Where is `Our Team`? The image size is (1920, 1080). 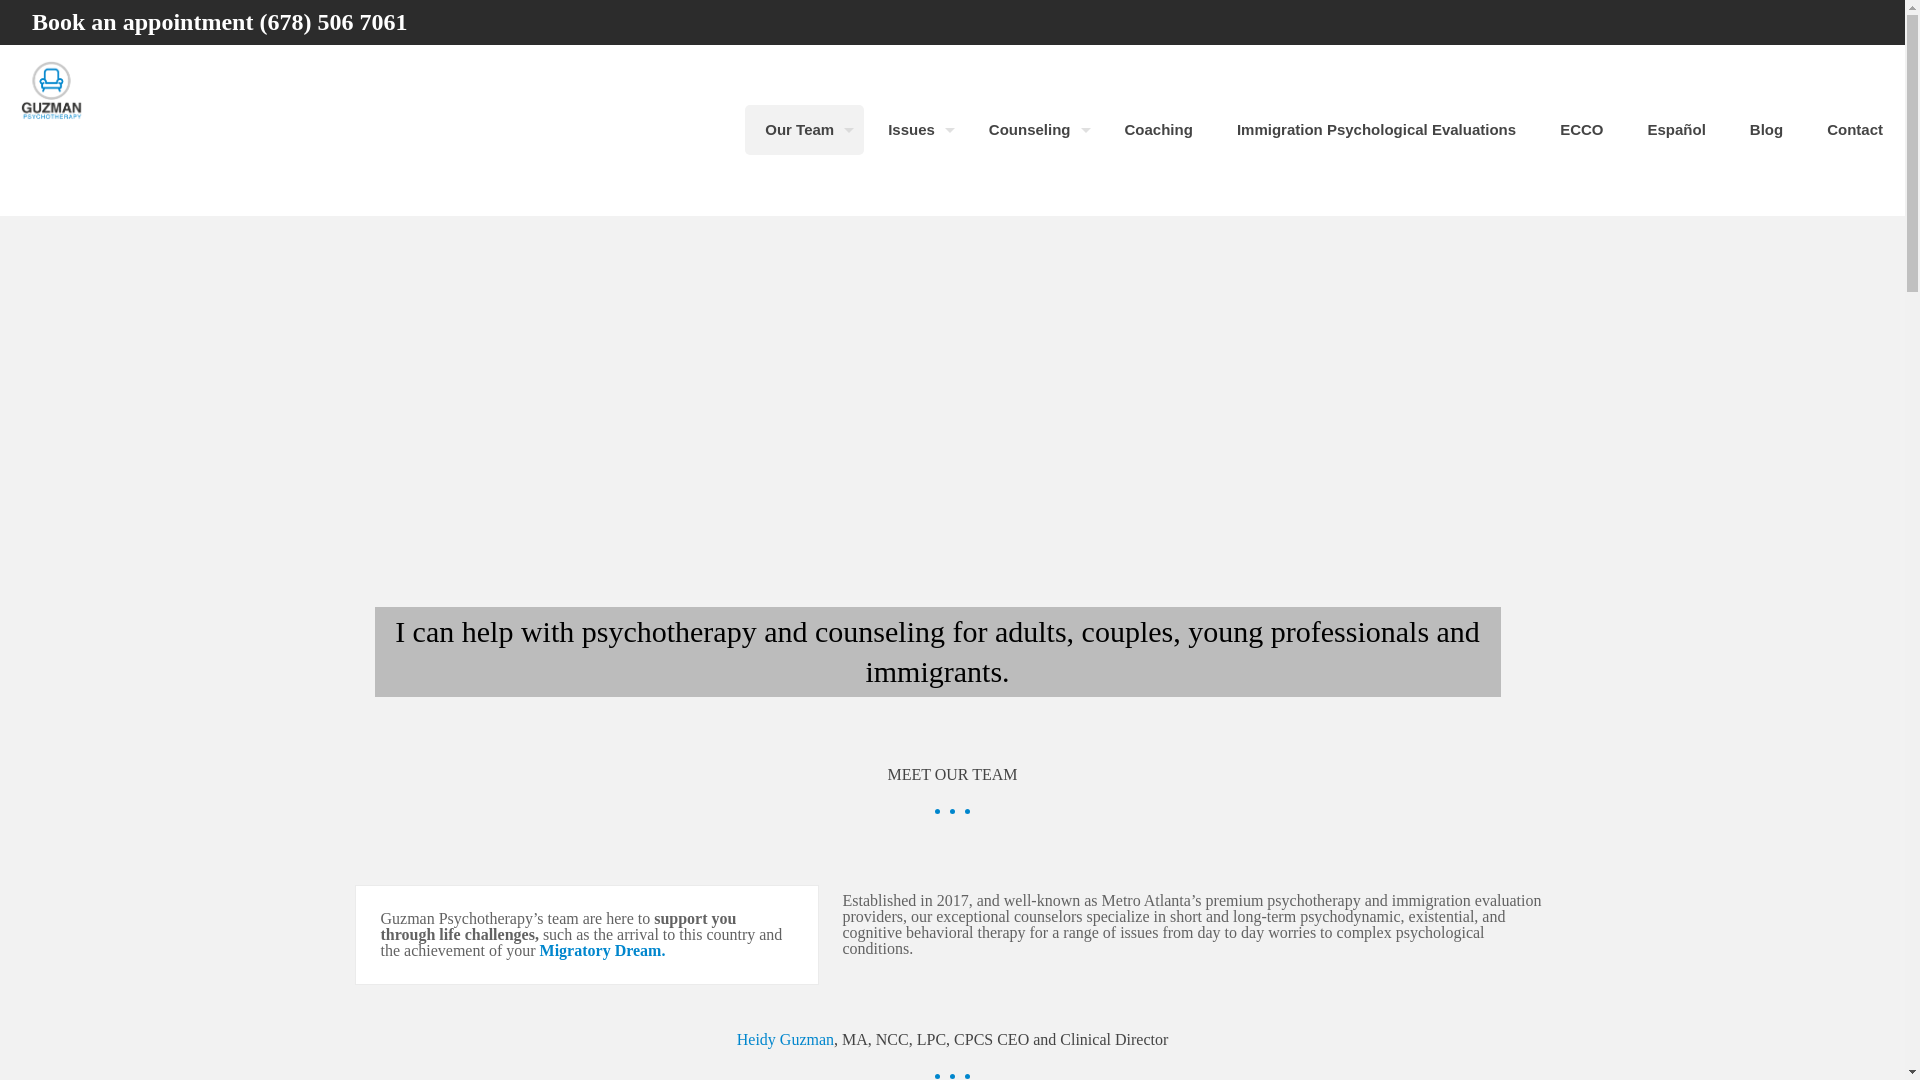 Our Team is located at coordinates (804, 130).